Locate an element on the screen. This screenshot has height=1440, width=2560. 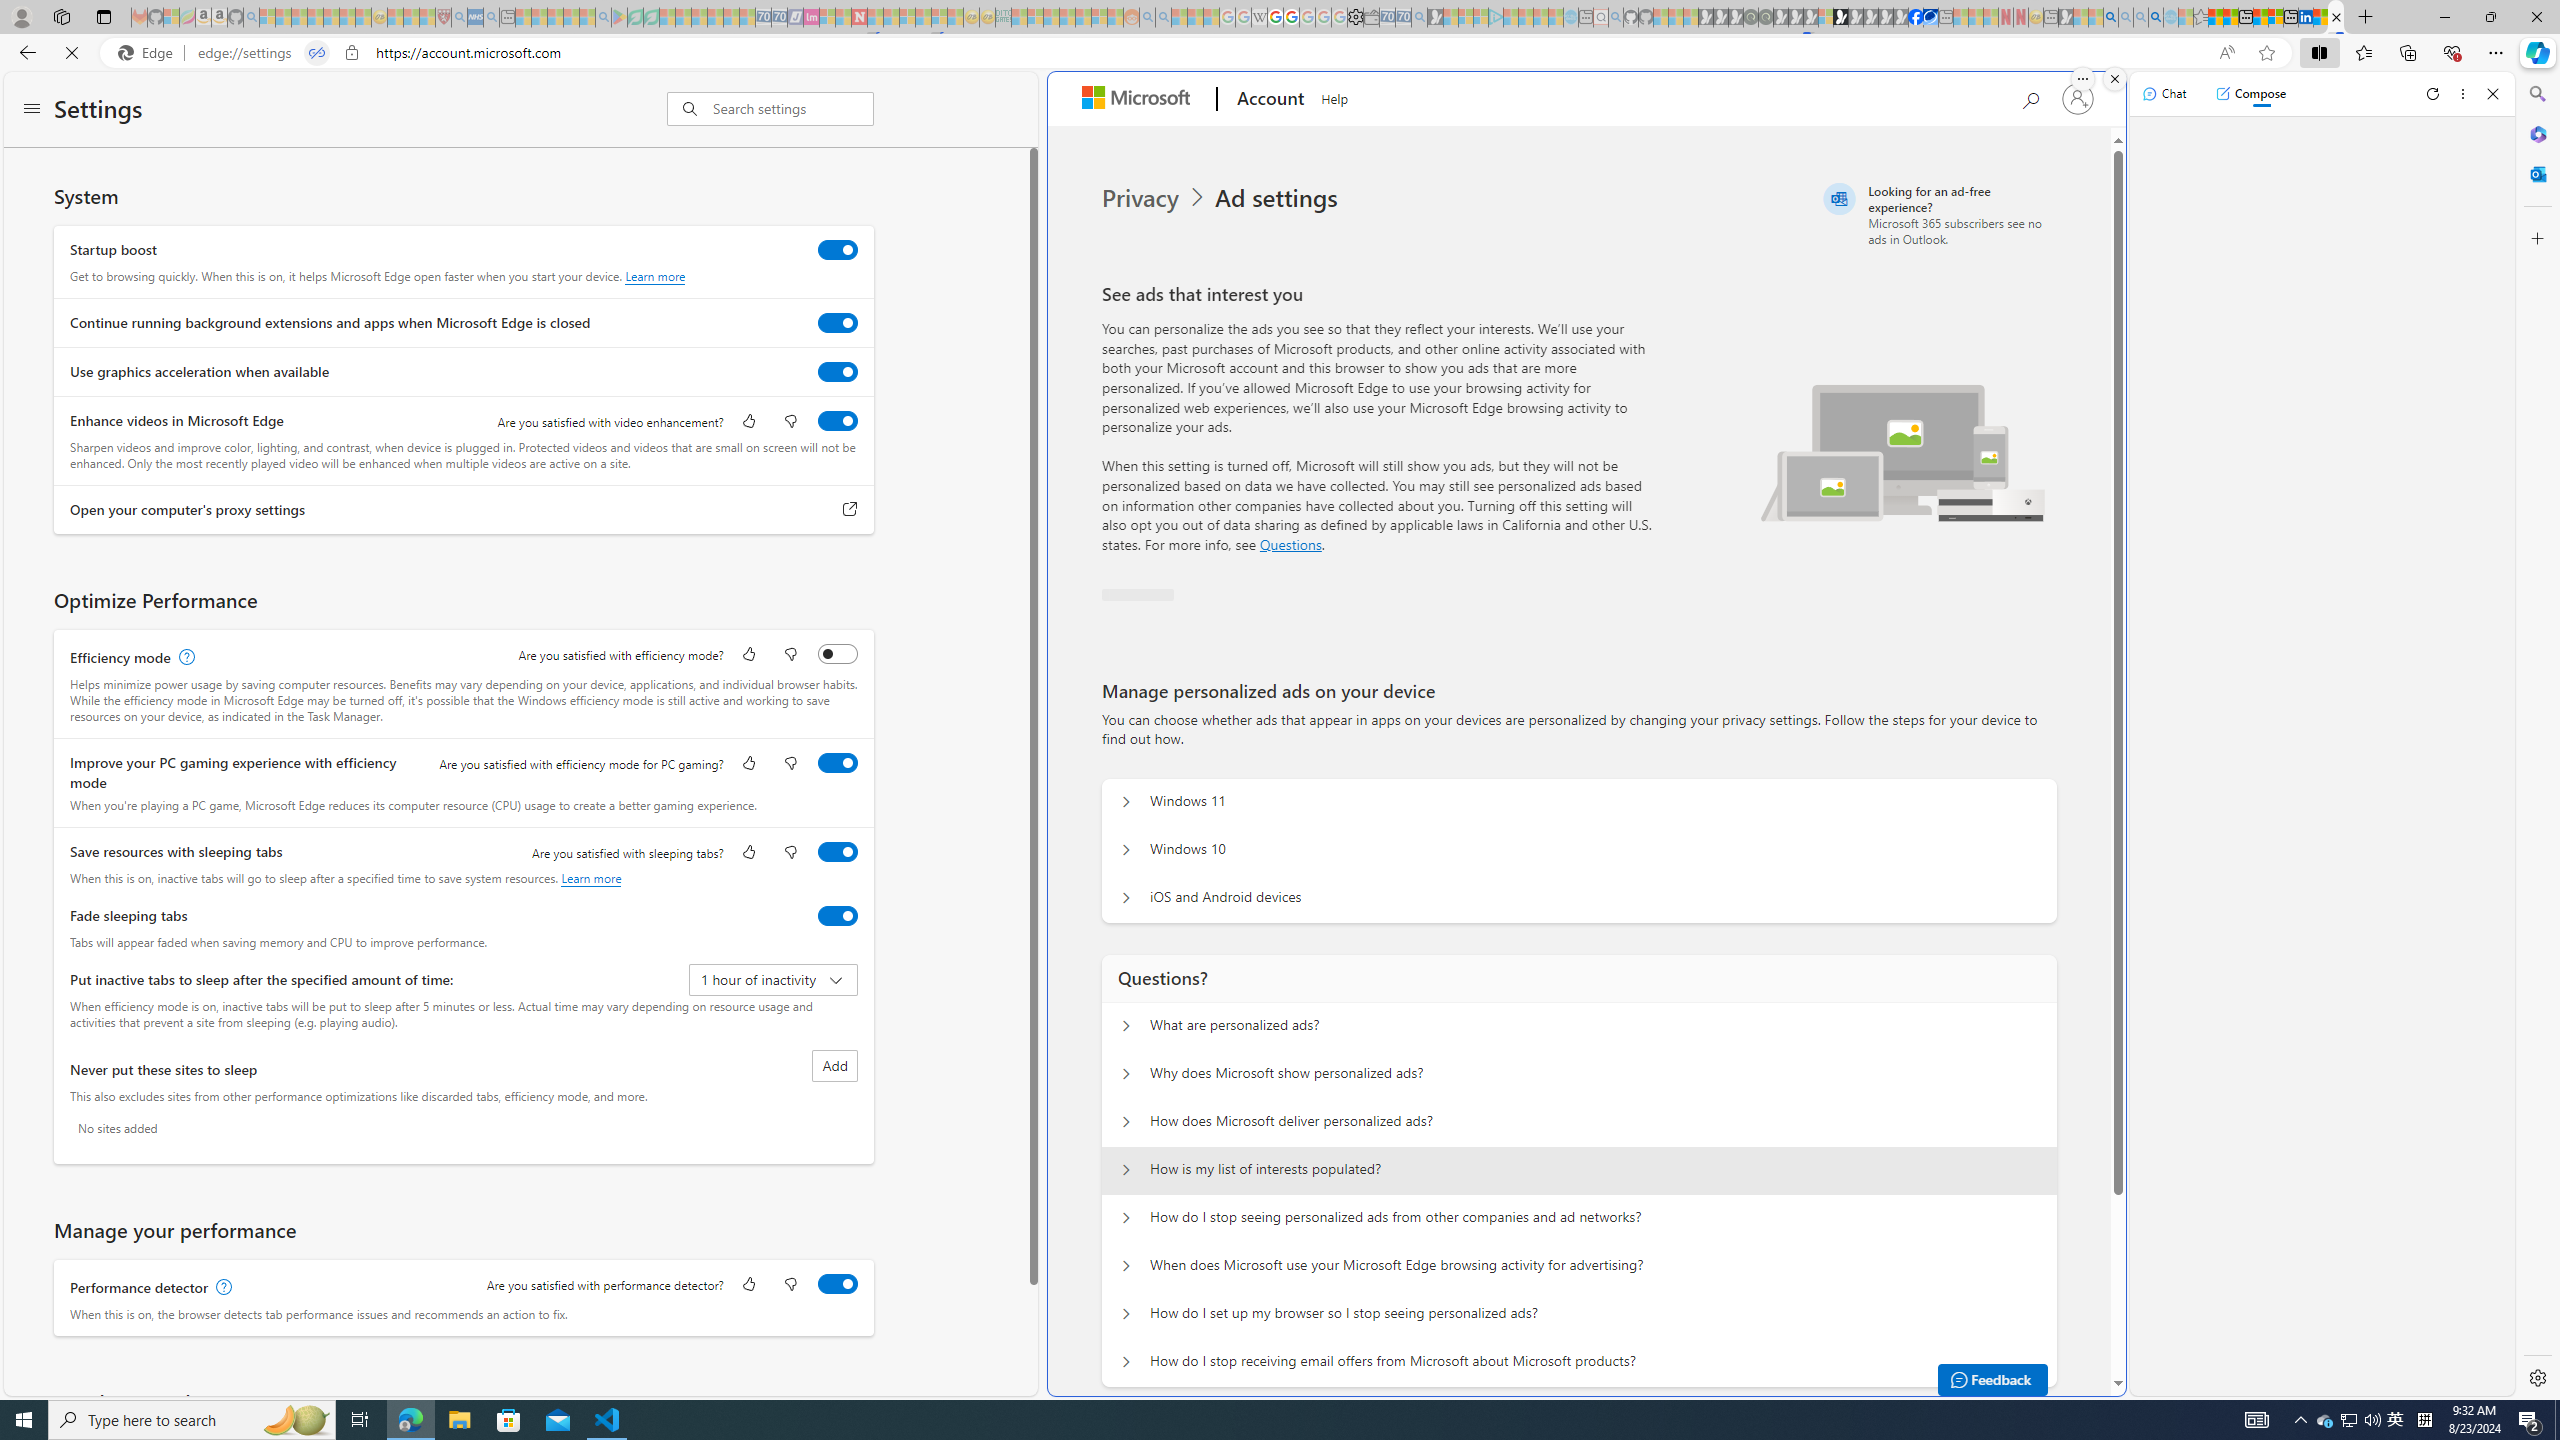
github - Search - Sleeping is located at coordinates (1616, 17).